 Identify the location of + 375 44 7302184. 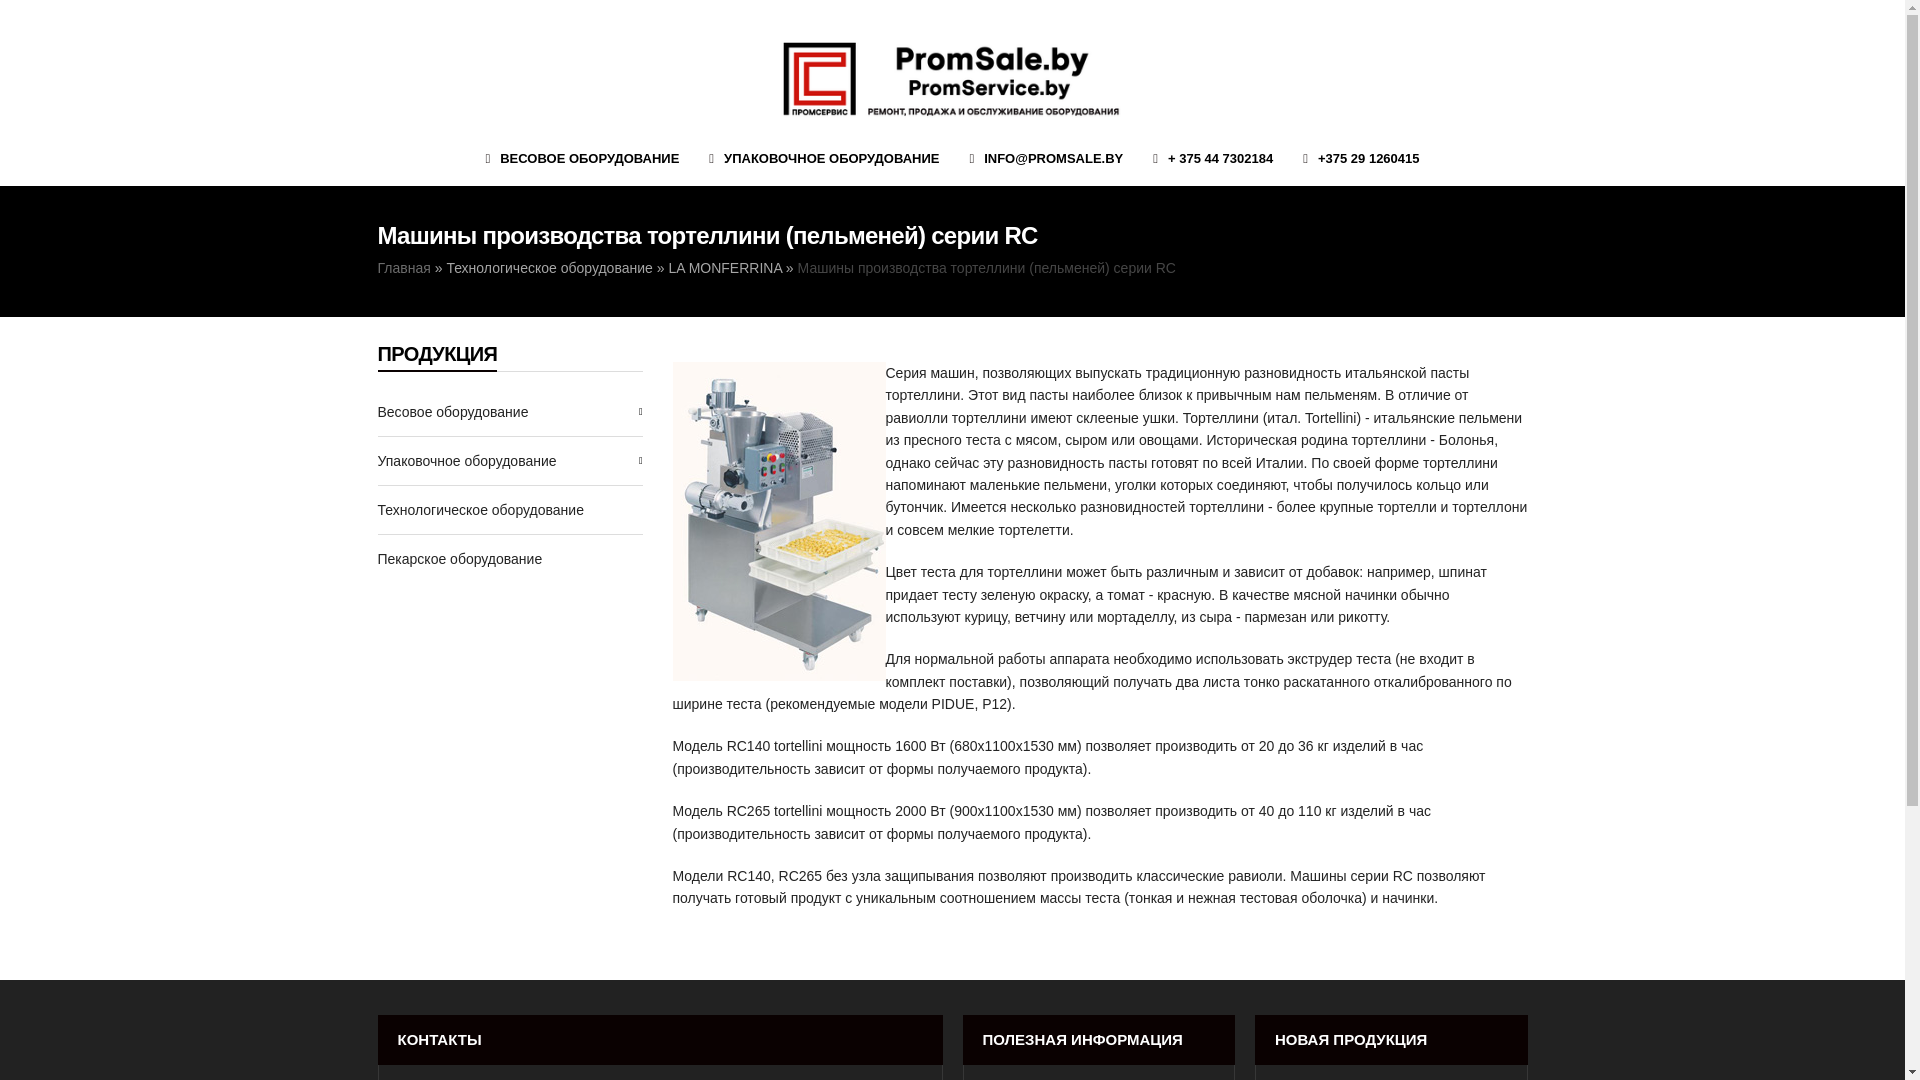
(1213, 158).